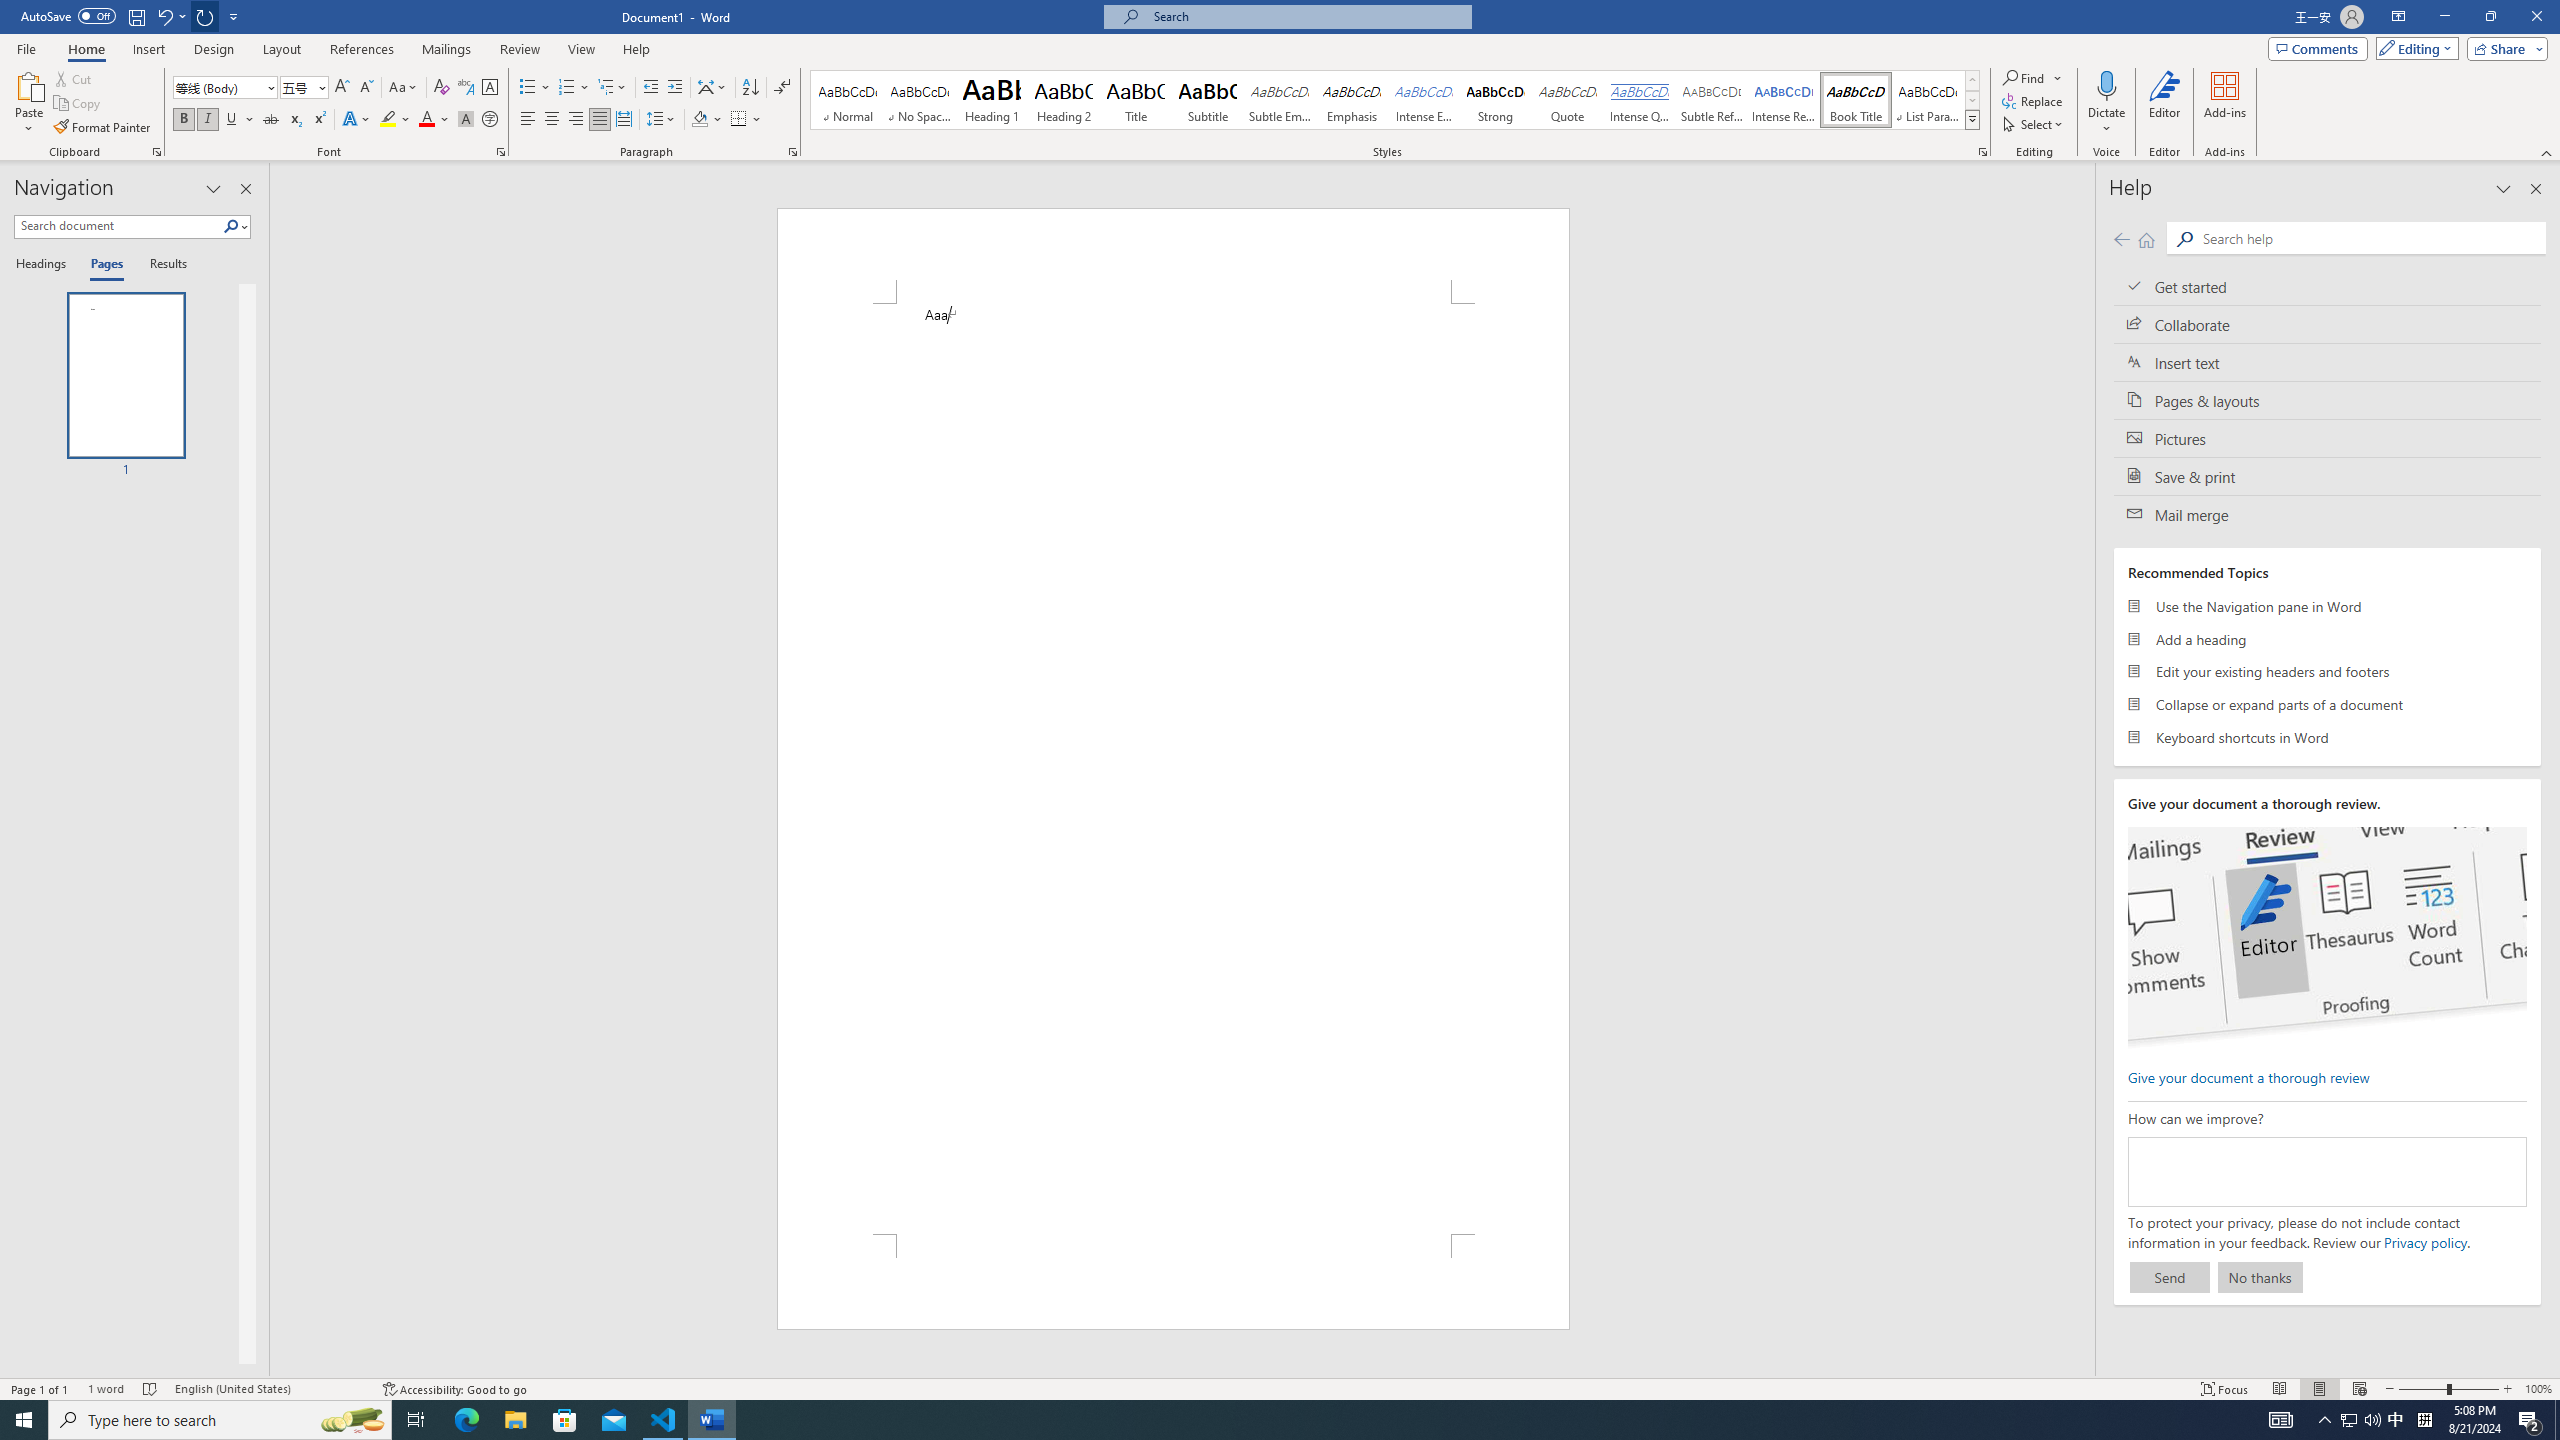  I want to click on Class: MsoCommandBar, so click(1280, 1388).